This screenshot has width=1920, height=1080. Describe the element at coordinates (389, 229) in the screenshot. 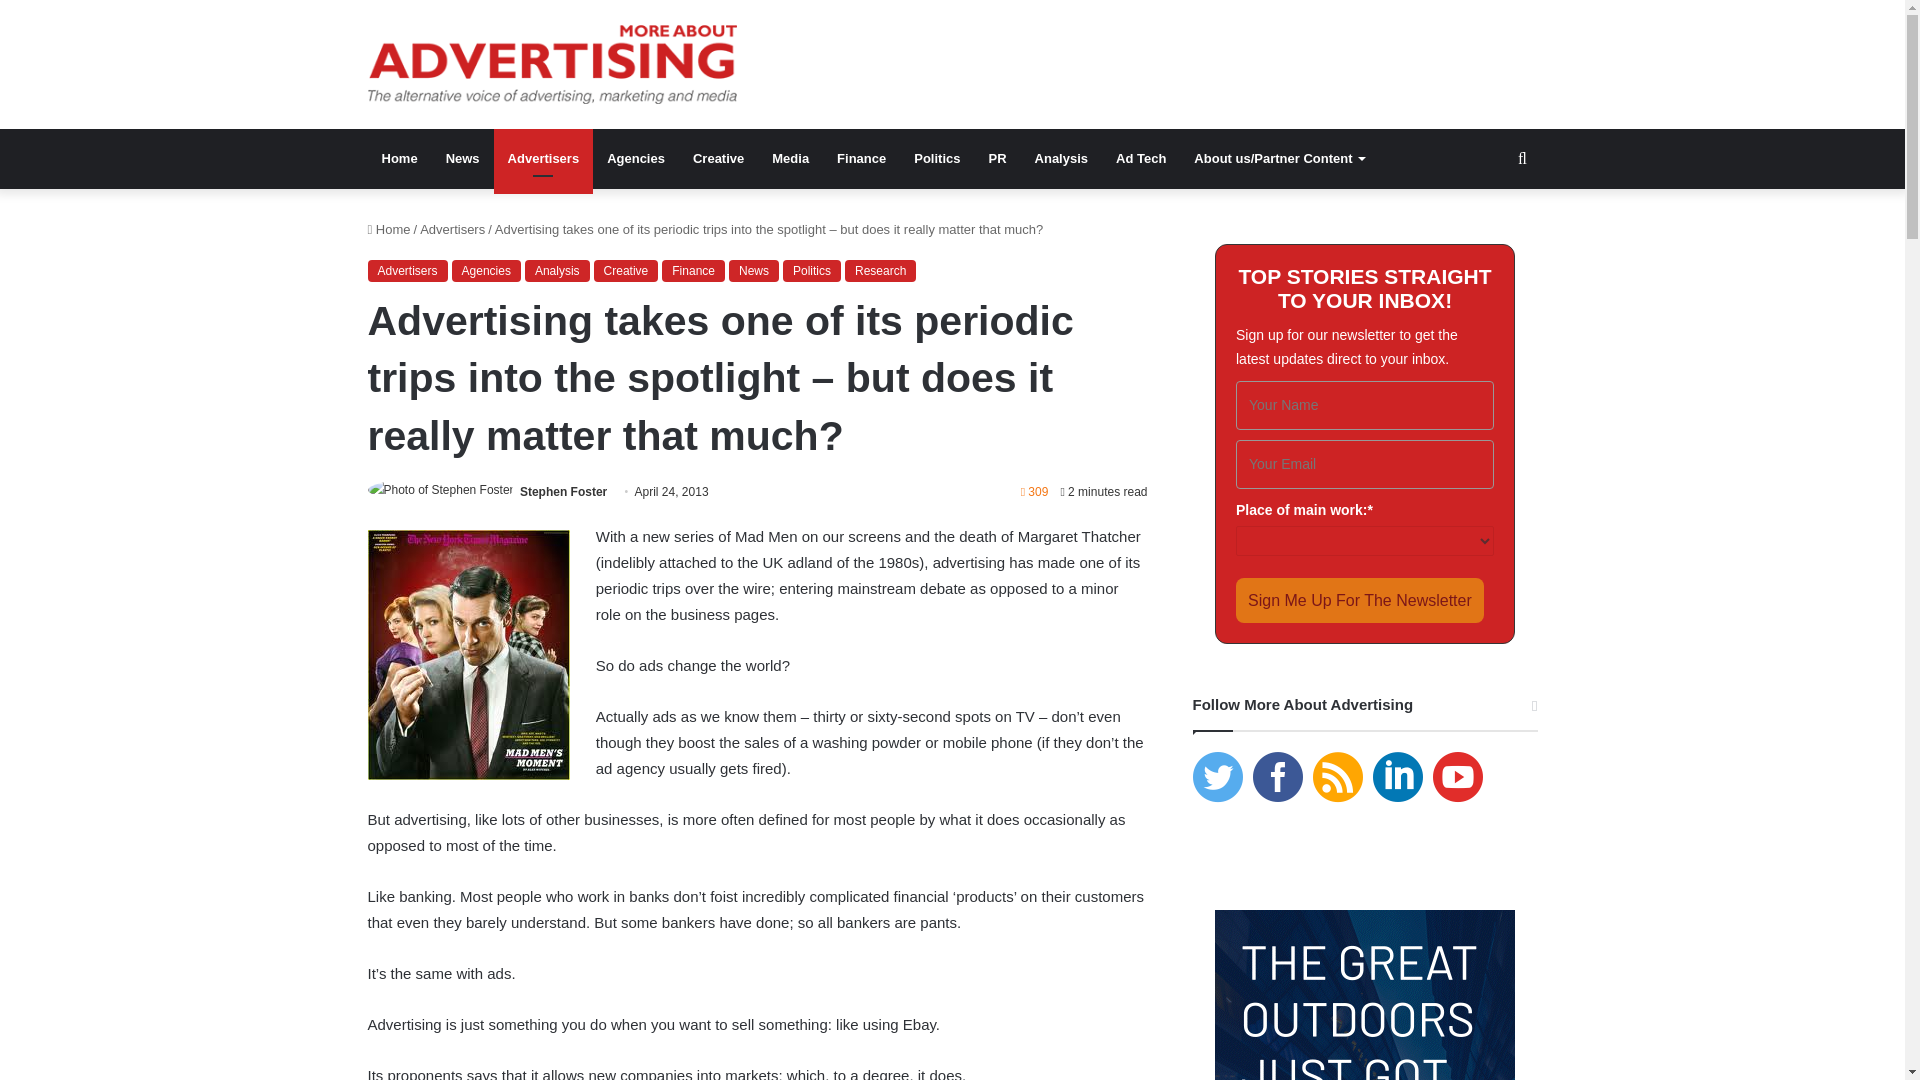

I see `Home` at that location.